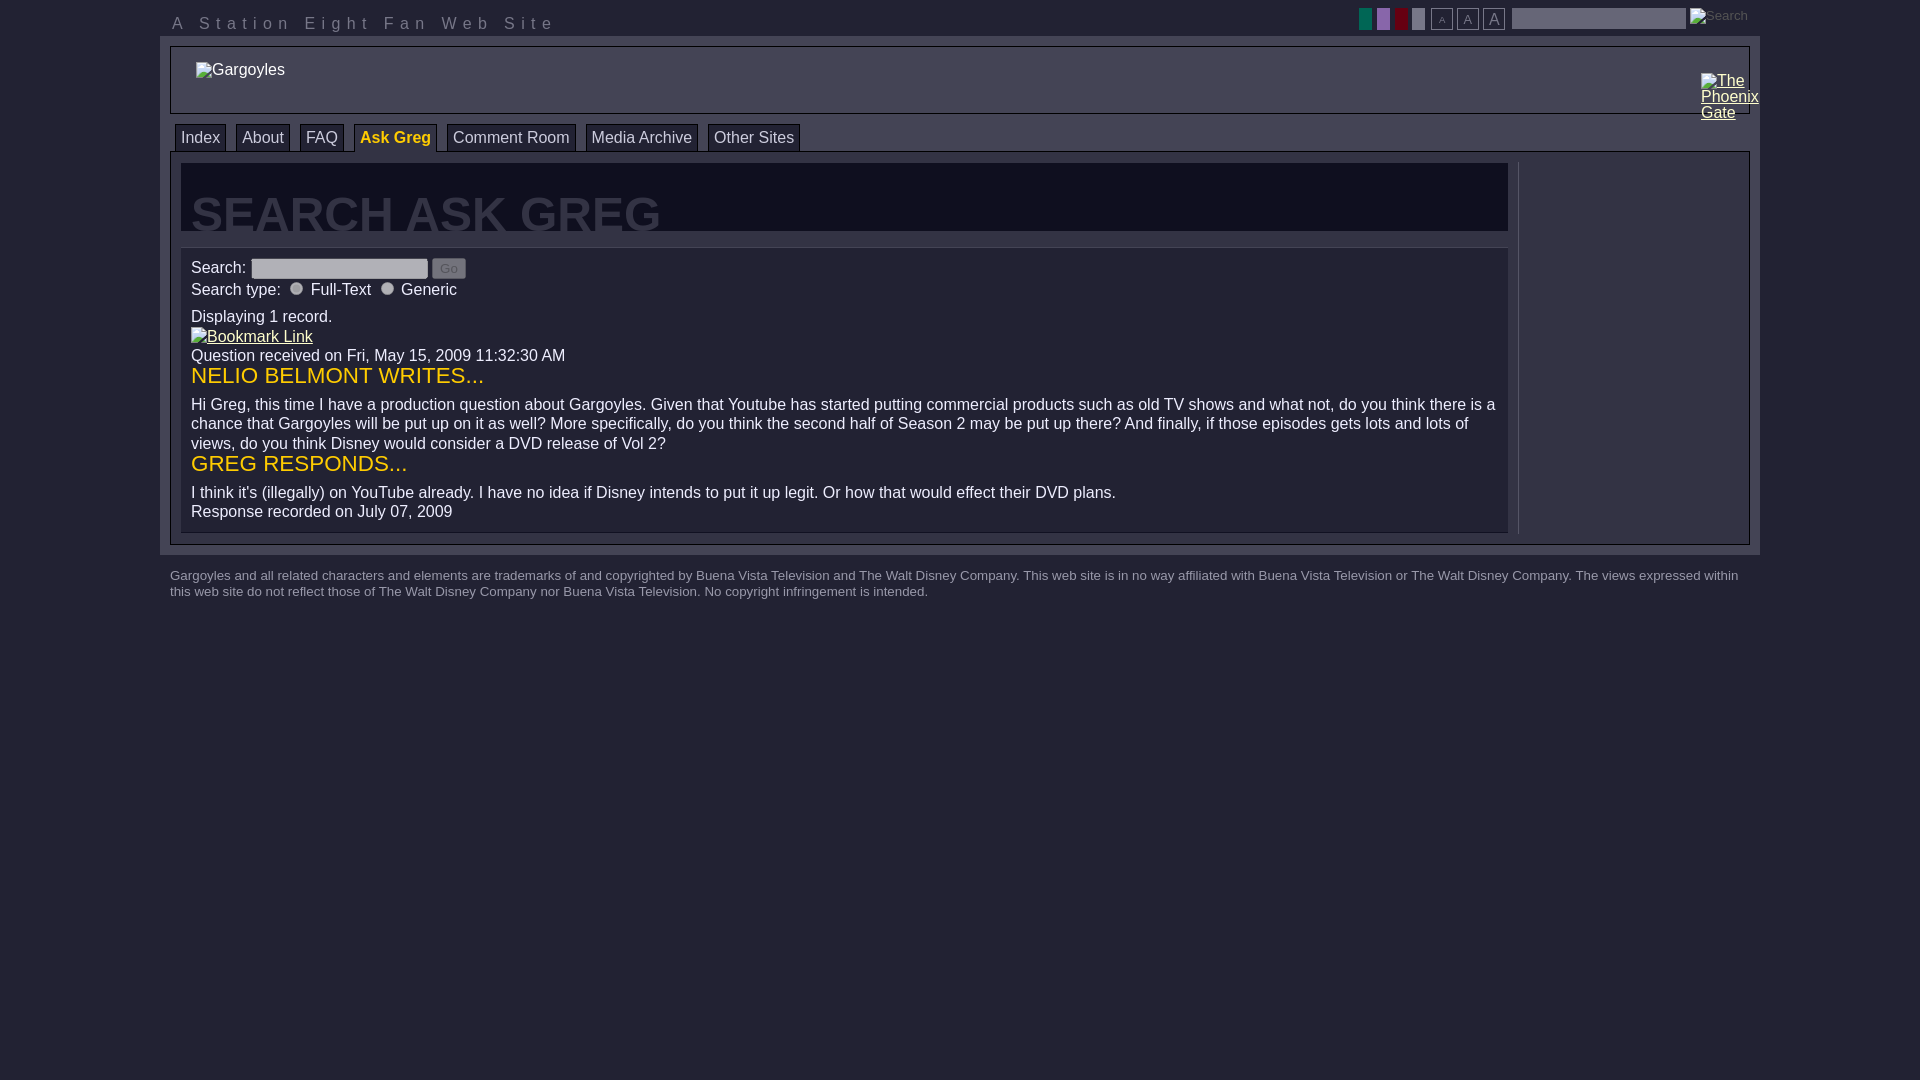 This screenshot has height=1080, width=1920. What do you see at coordinates (1442, 18) in the screenshot?
I see `A` at bounding box center [1442, 18].